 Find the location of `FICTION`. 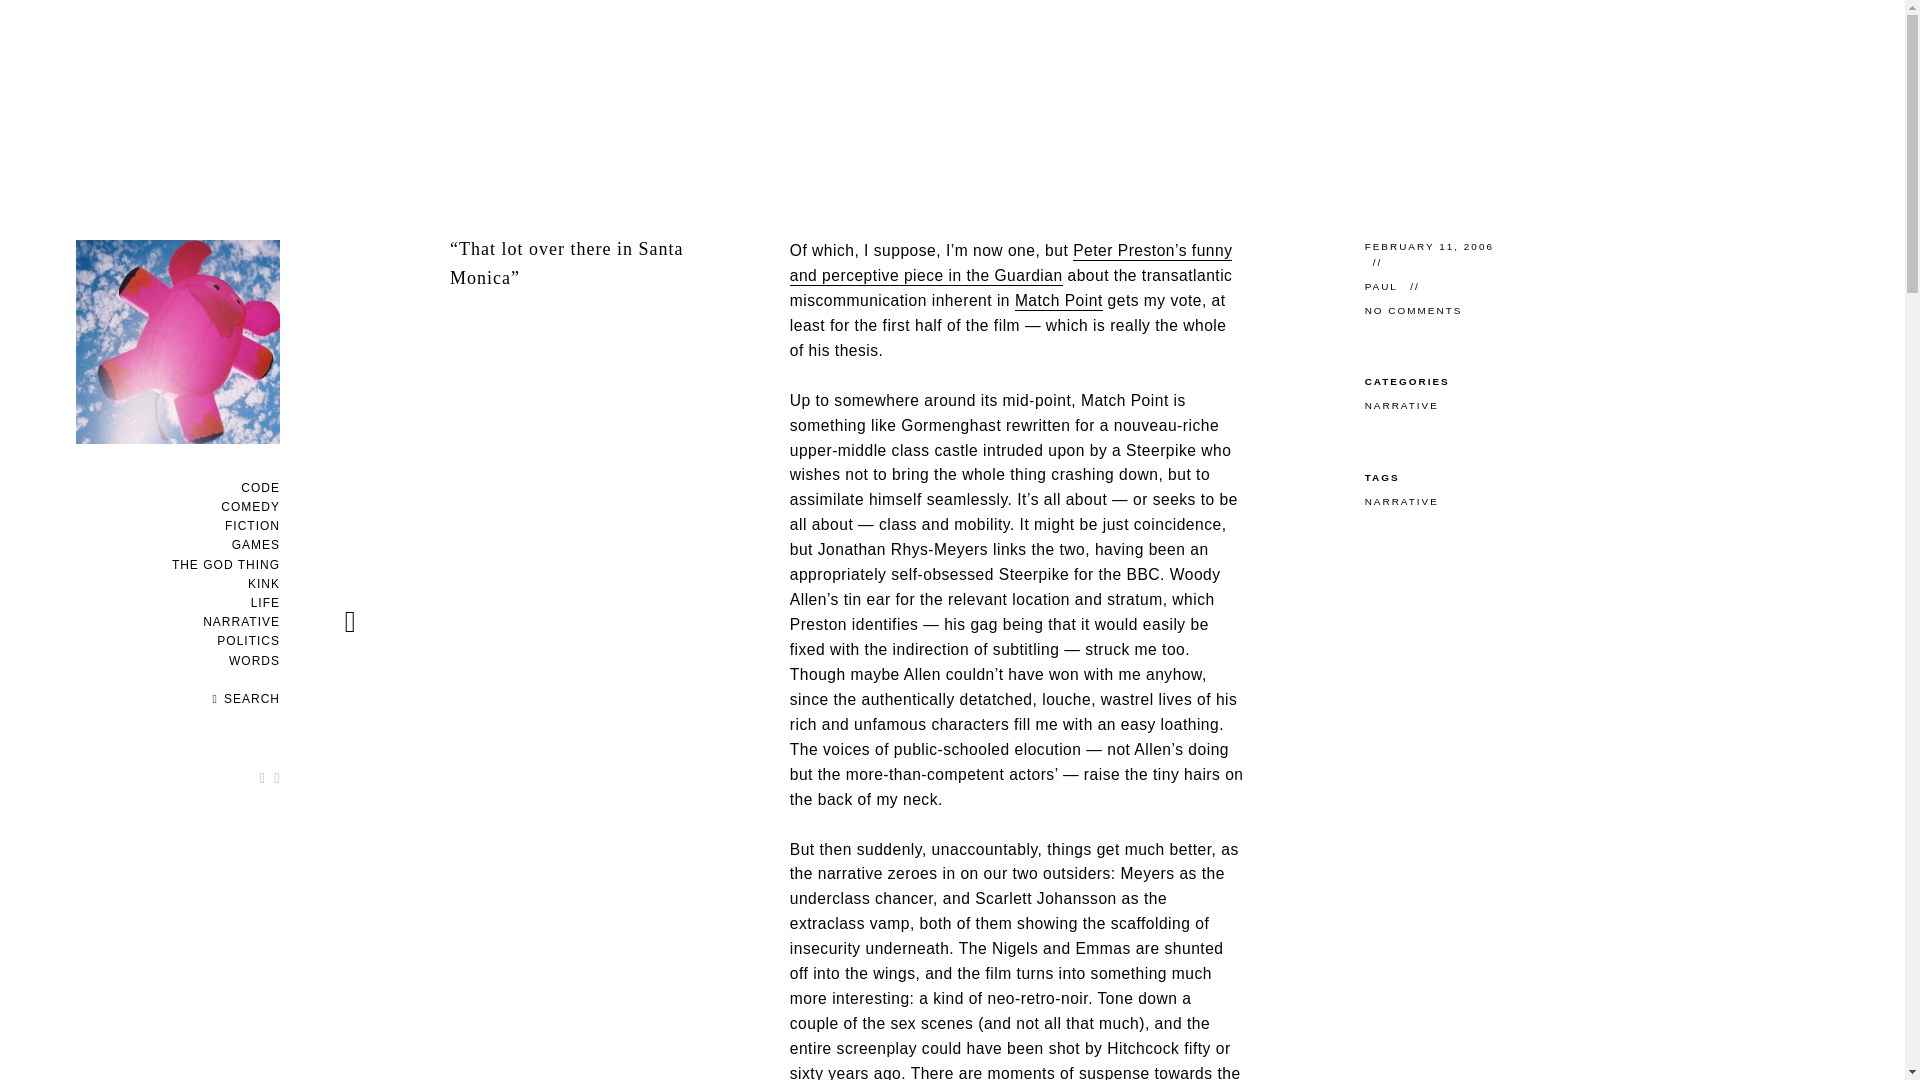

FICTION is located at coordinates (252, 526).